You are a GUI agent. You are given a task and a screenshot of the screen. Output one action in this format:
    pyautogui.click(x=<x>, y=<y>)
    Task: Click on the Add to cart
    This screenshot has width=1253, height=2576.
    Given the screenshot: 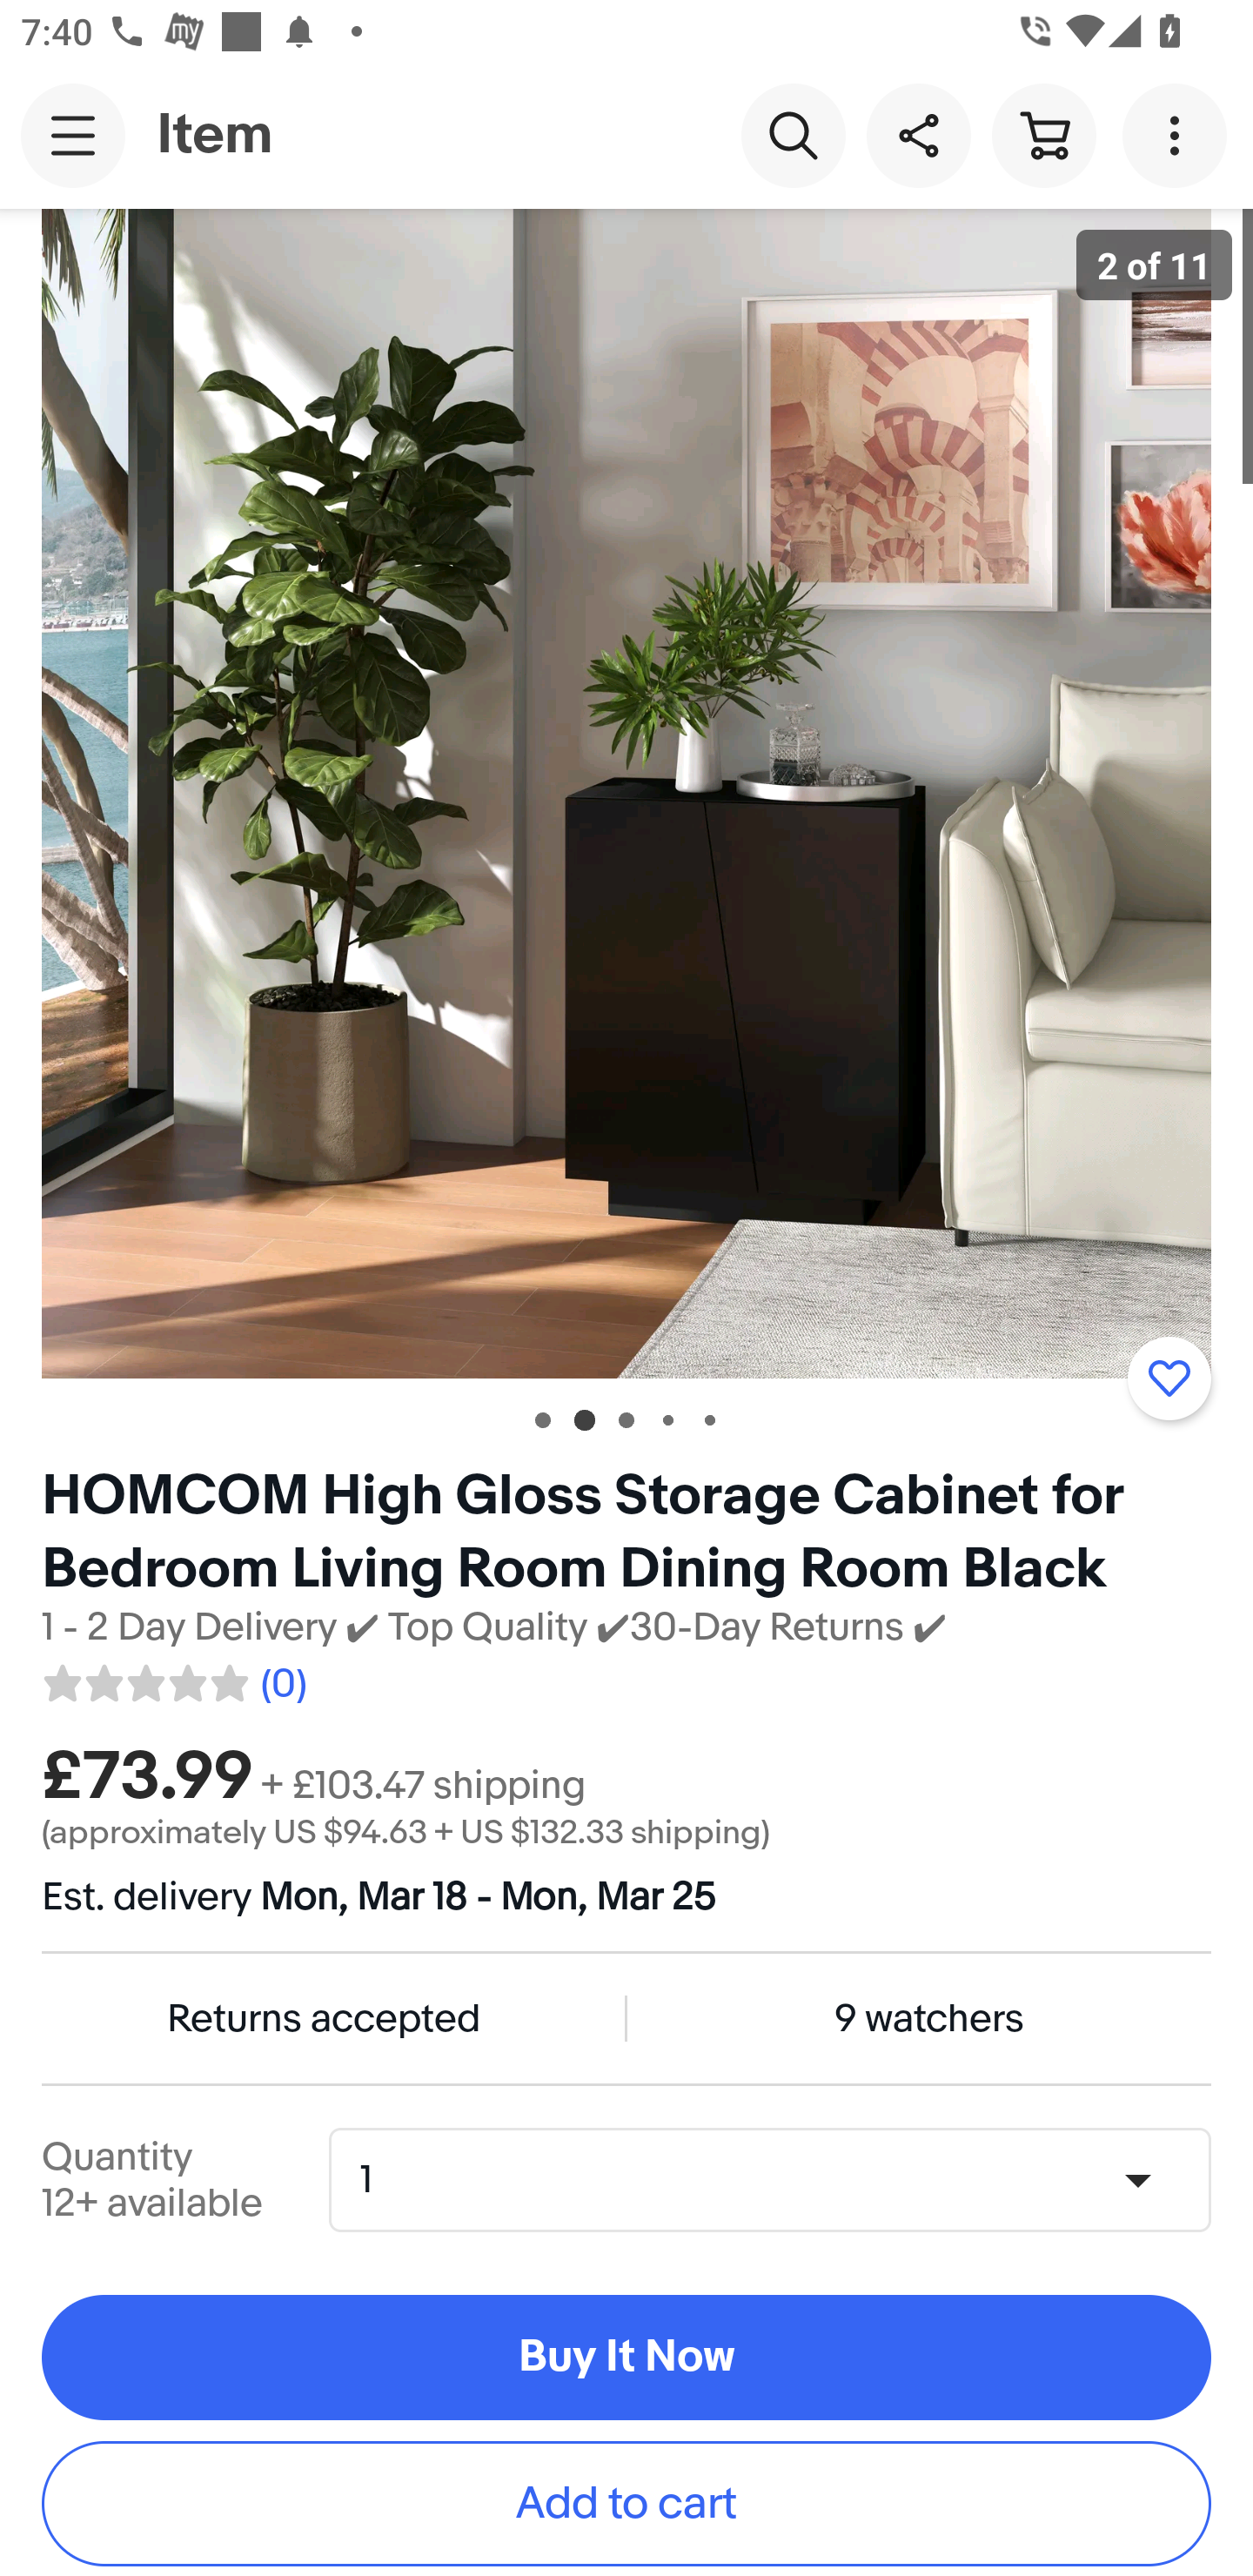 What is the action you would take?
    pyautogui.click(x=626, y=2504)
    